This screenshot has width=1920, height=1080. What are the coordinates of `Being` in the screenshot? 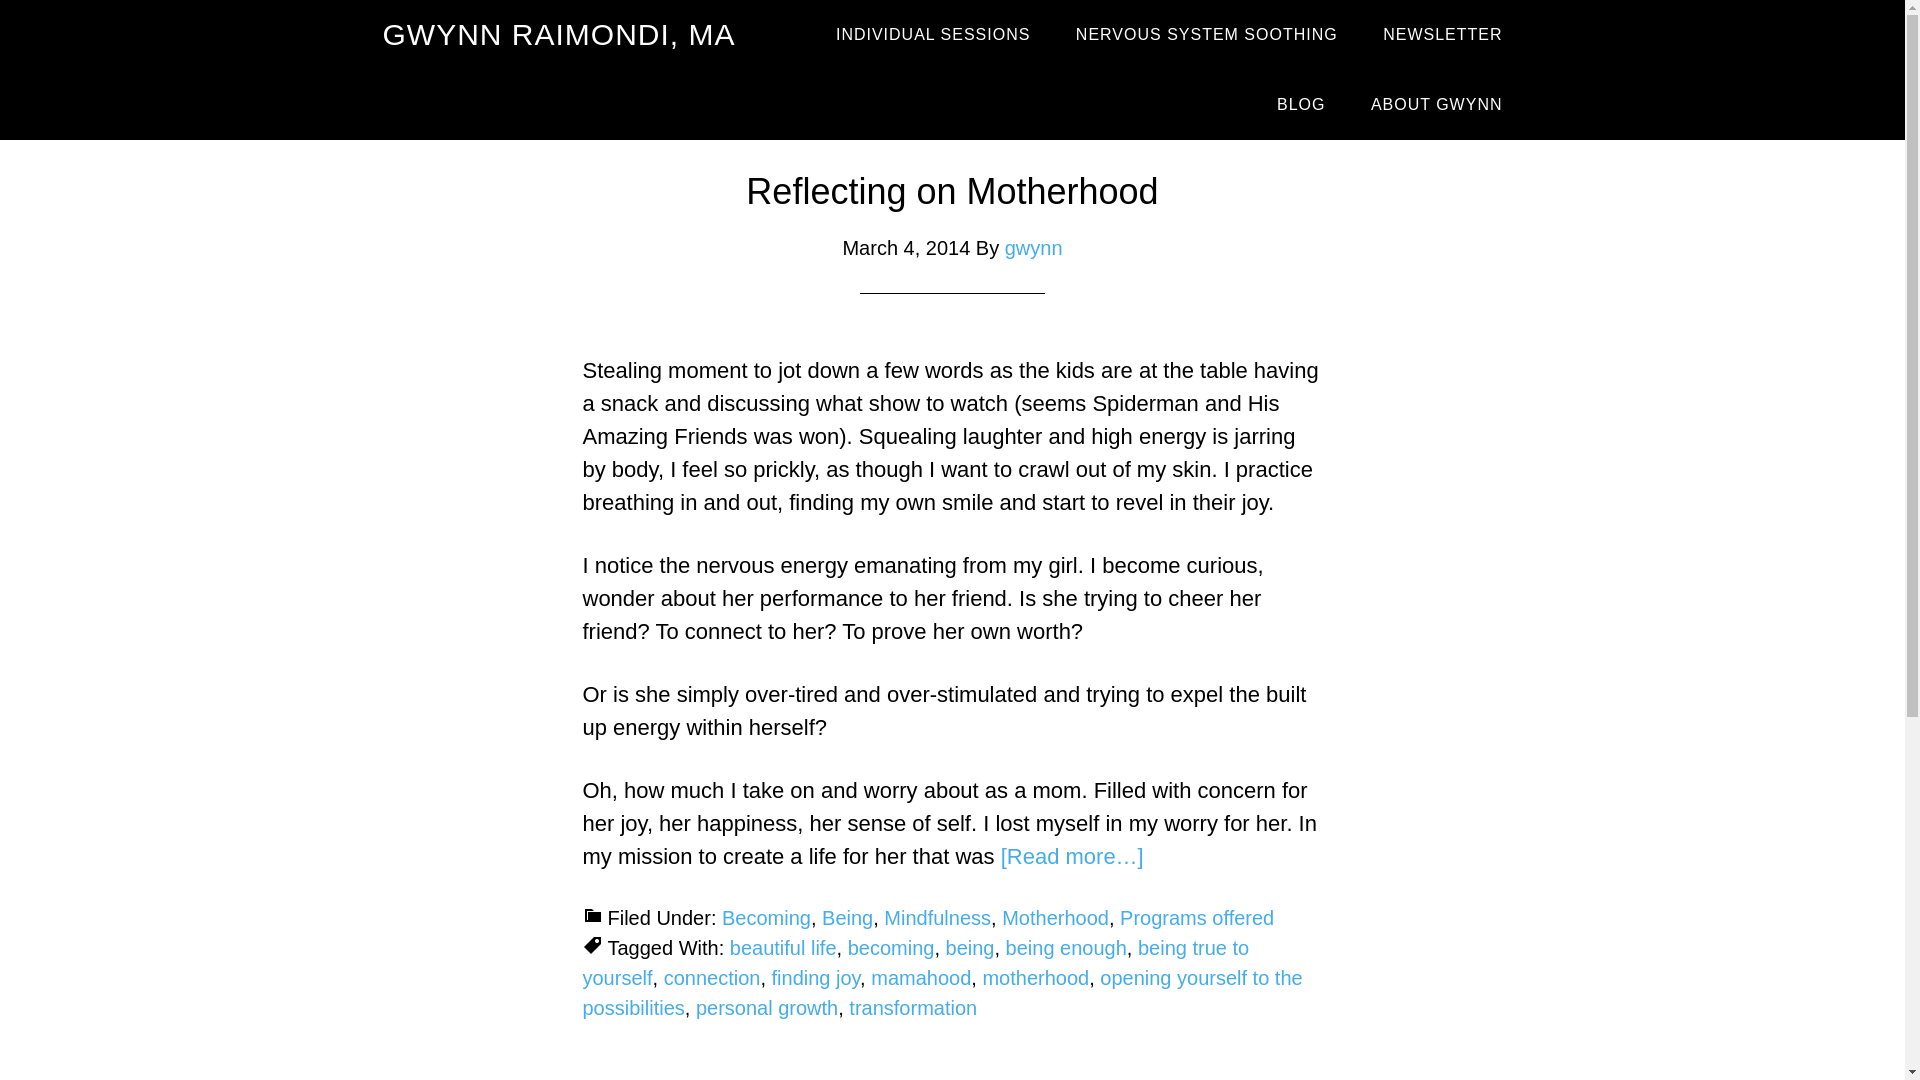 It's located at (847, 918).